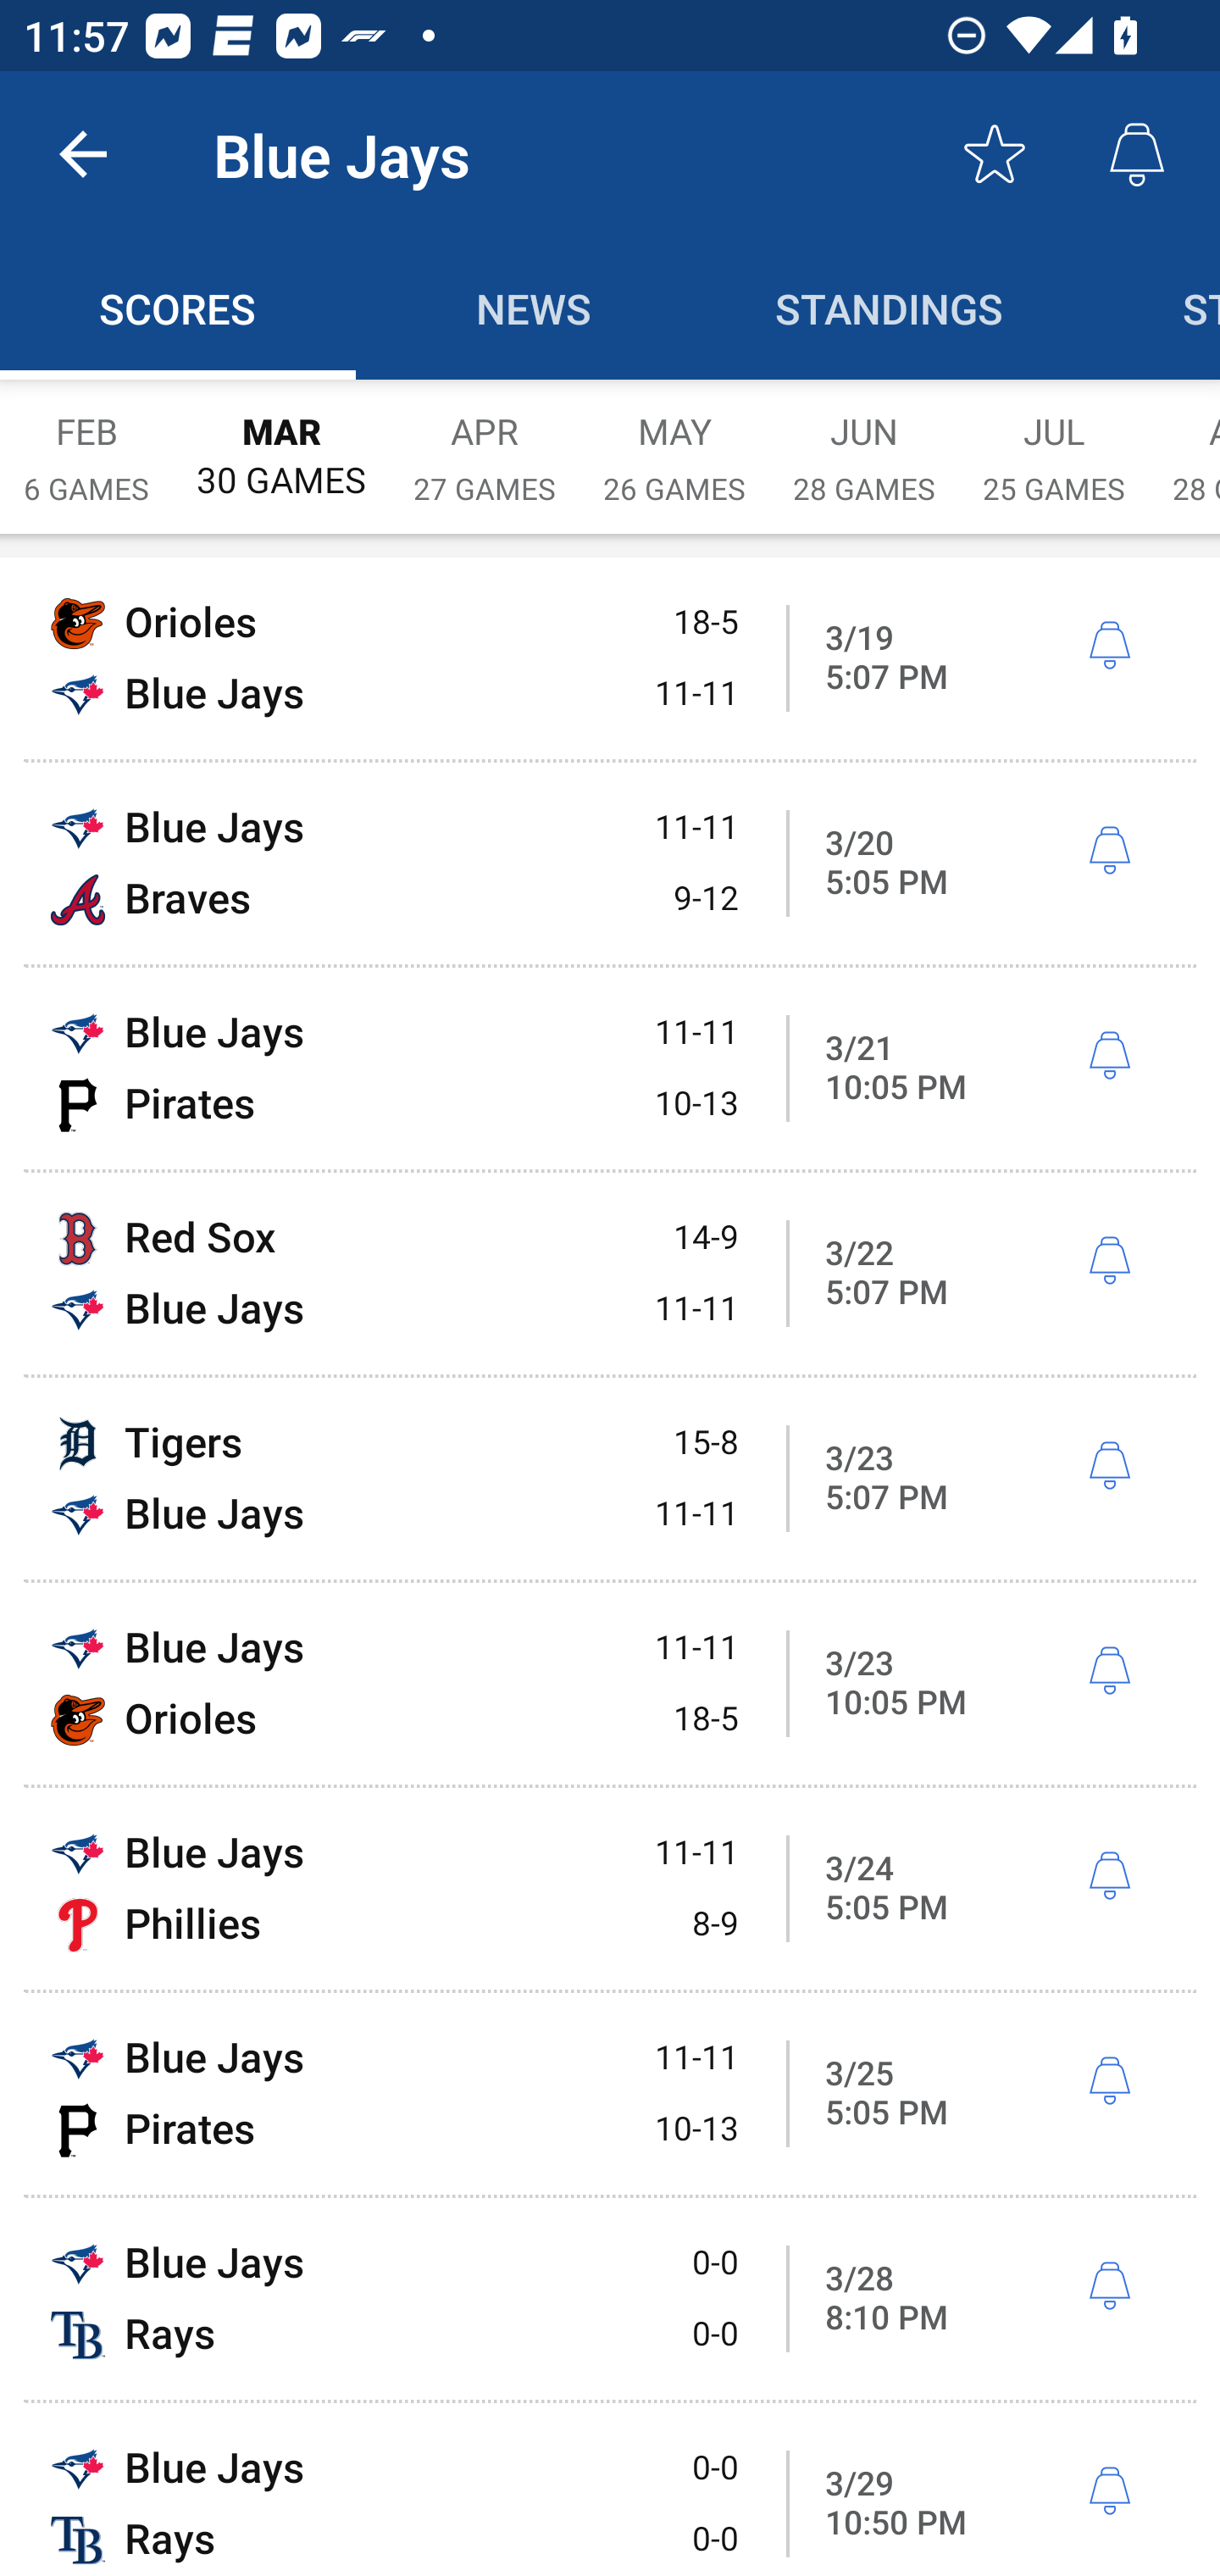 The width and height of the screenshot is (1220, 2576). What do you see at coordinates (610, 2299) in the screenshot?
I see `Blue Jays 0-0 Rays 0-0 3/28 8:10 PM í` at bounding box center [610, 2299].